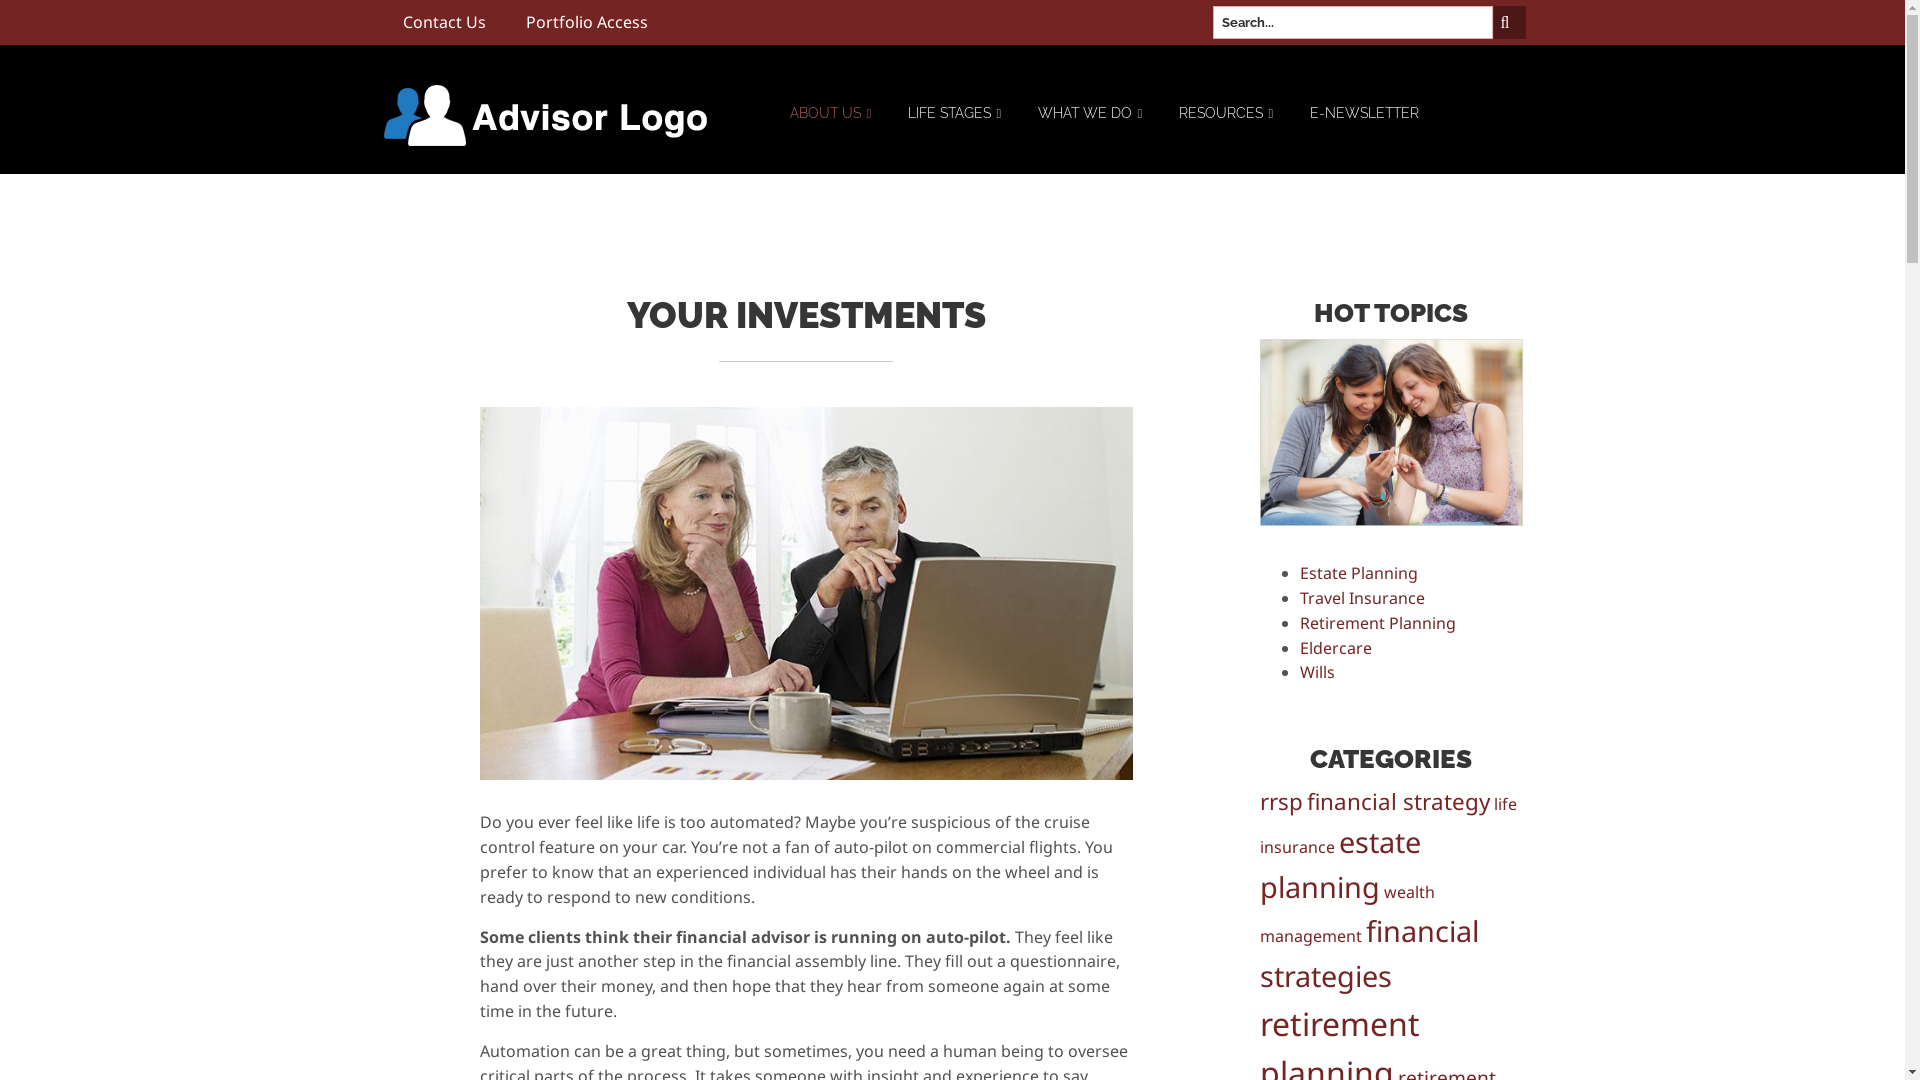  What do you see at coordinates (831, 128) in the screenshot?
I see `ABOUT US` at bounding box center [831, 128].